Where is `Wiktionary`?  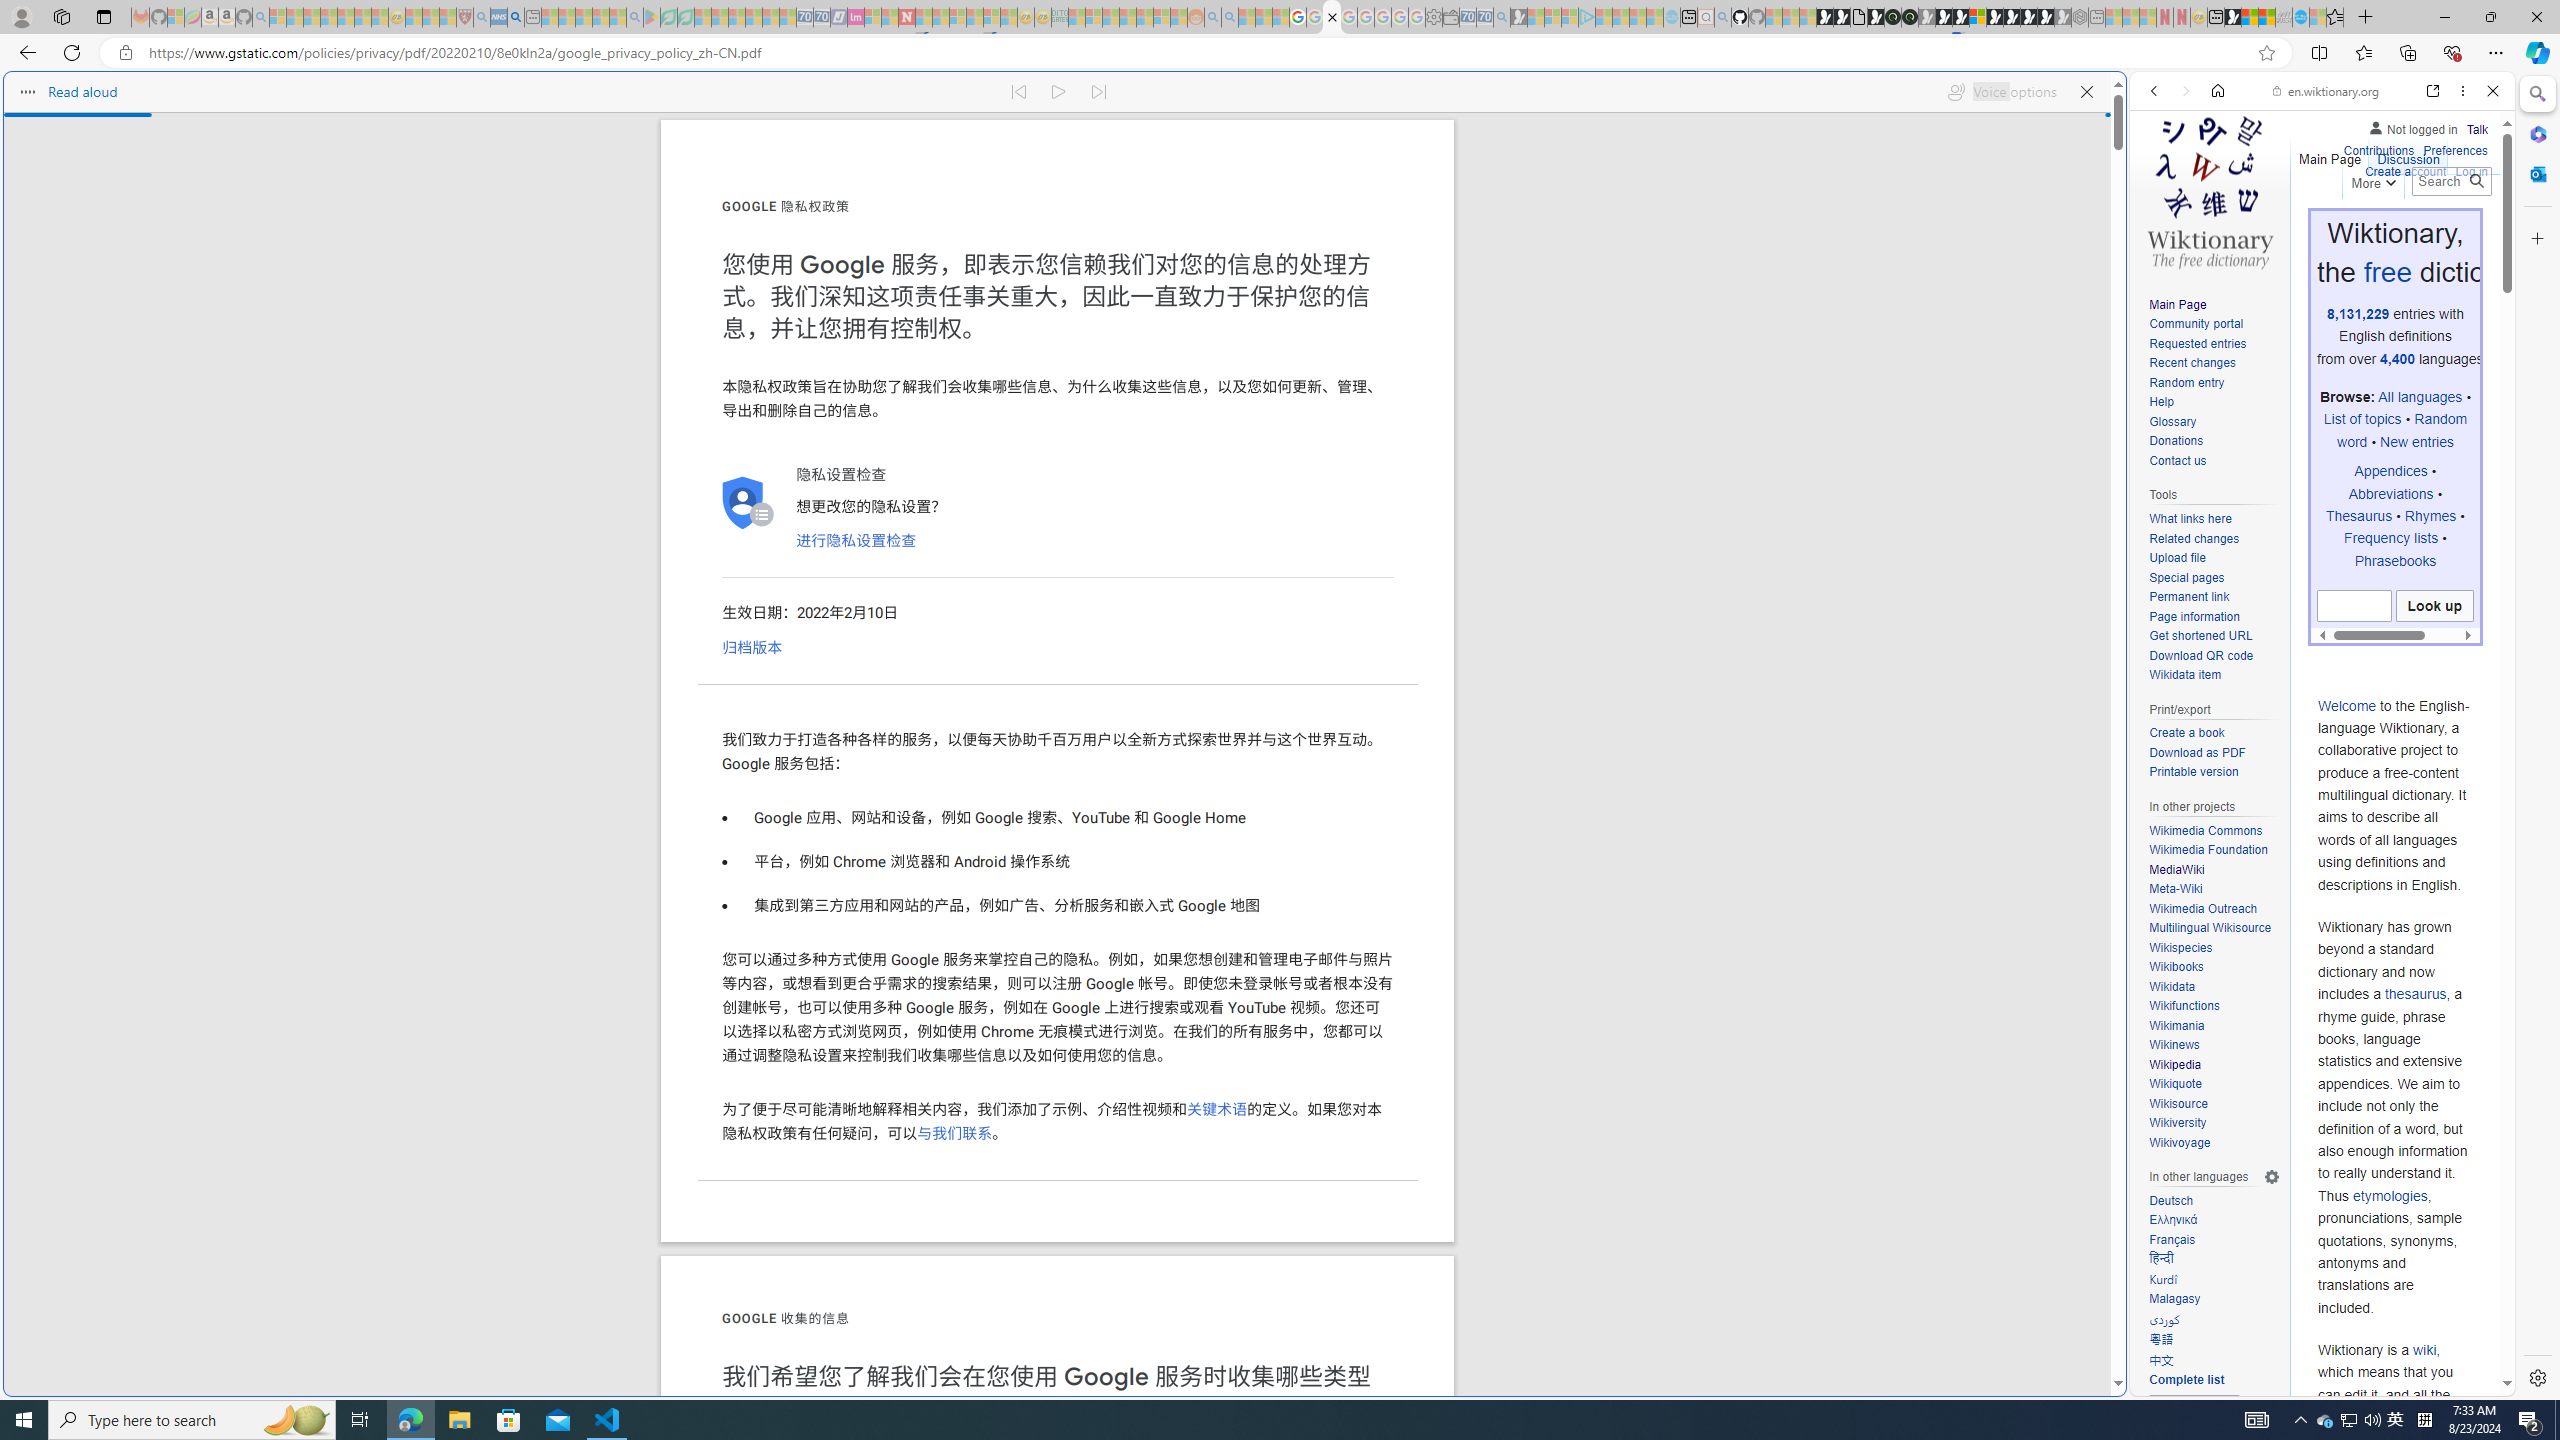
Wiktionary is located at coordinates (2314, 669).